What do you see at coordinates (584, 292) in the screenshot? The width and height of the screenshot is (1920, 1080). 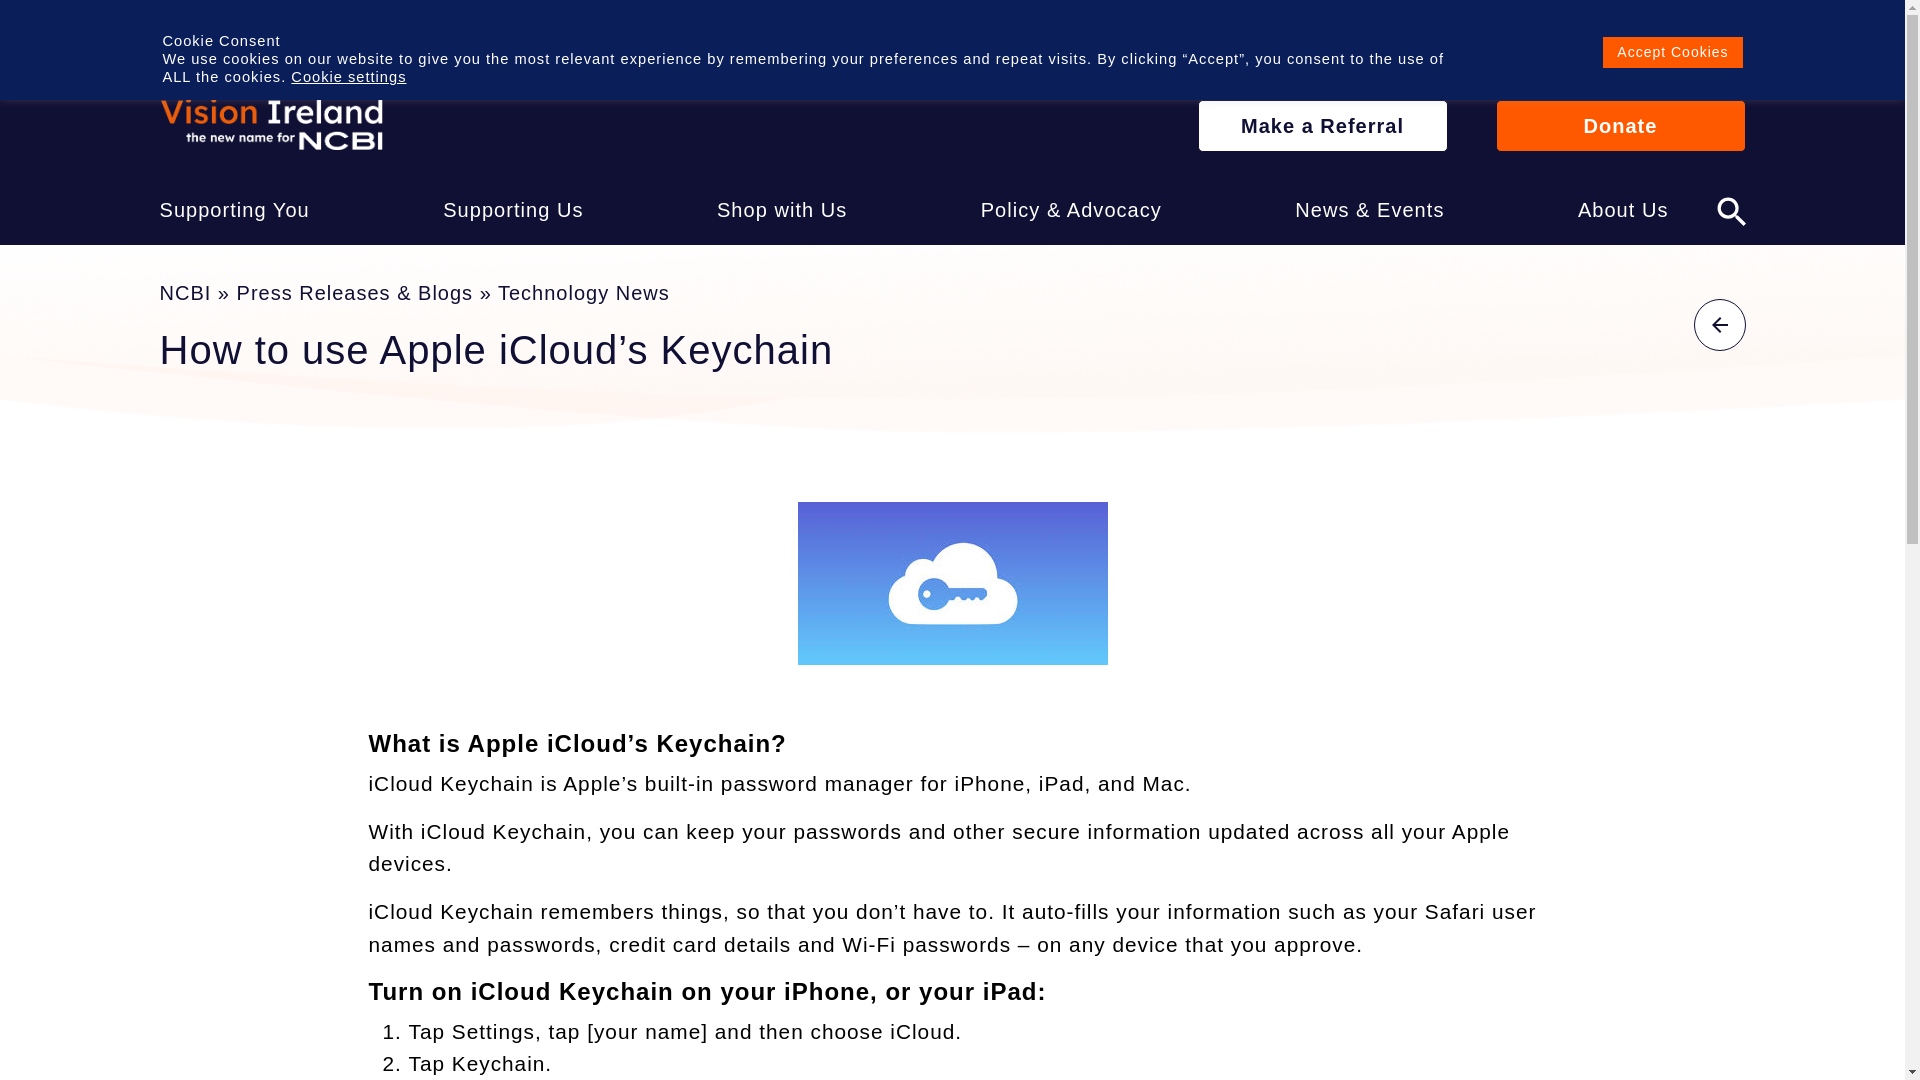 I see `Go to the Technology News category archives.` at bounding box center [584, 292].